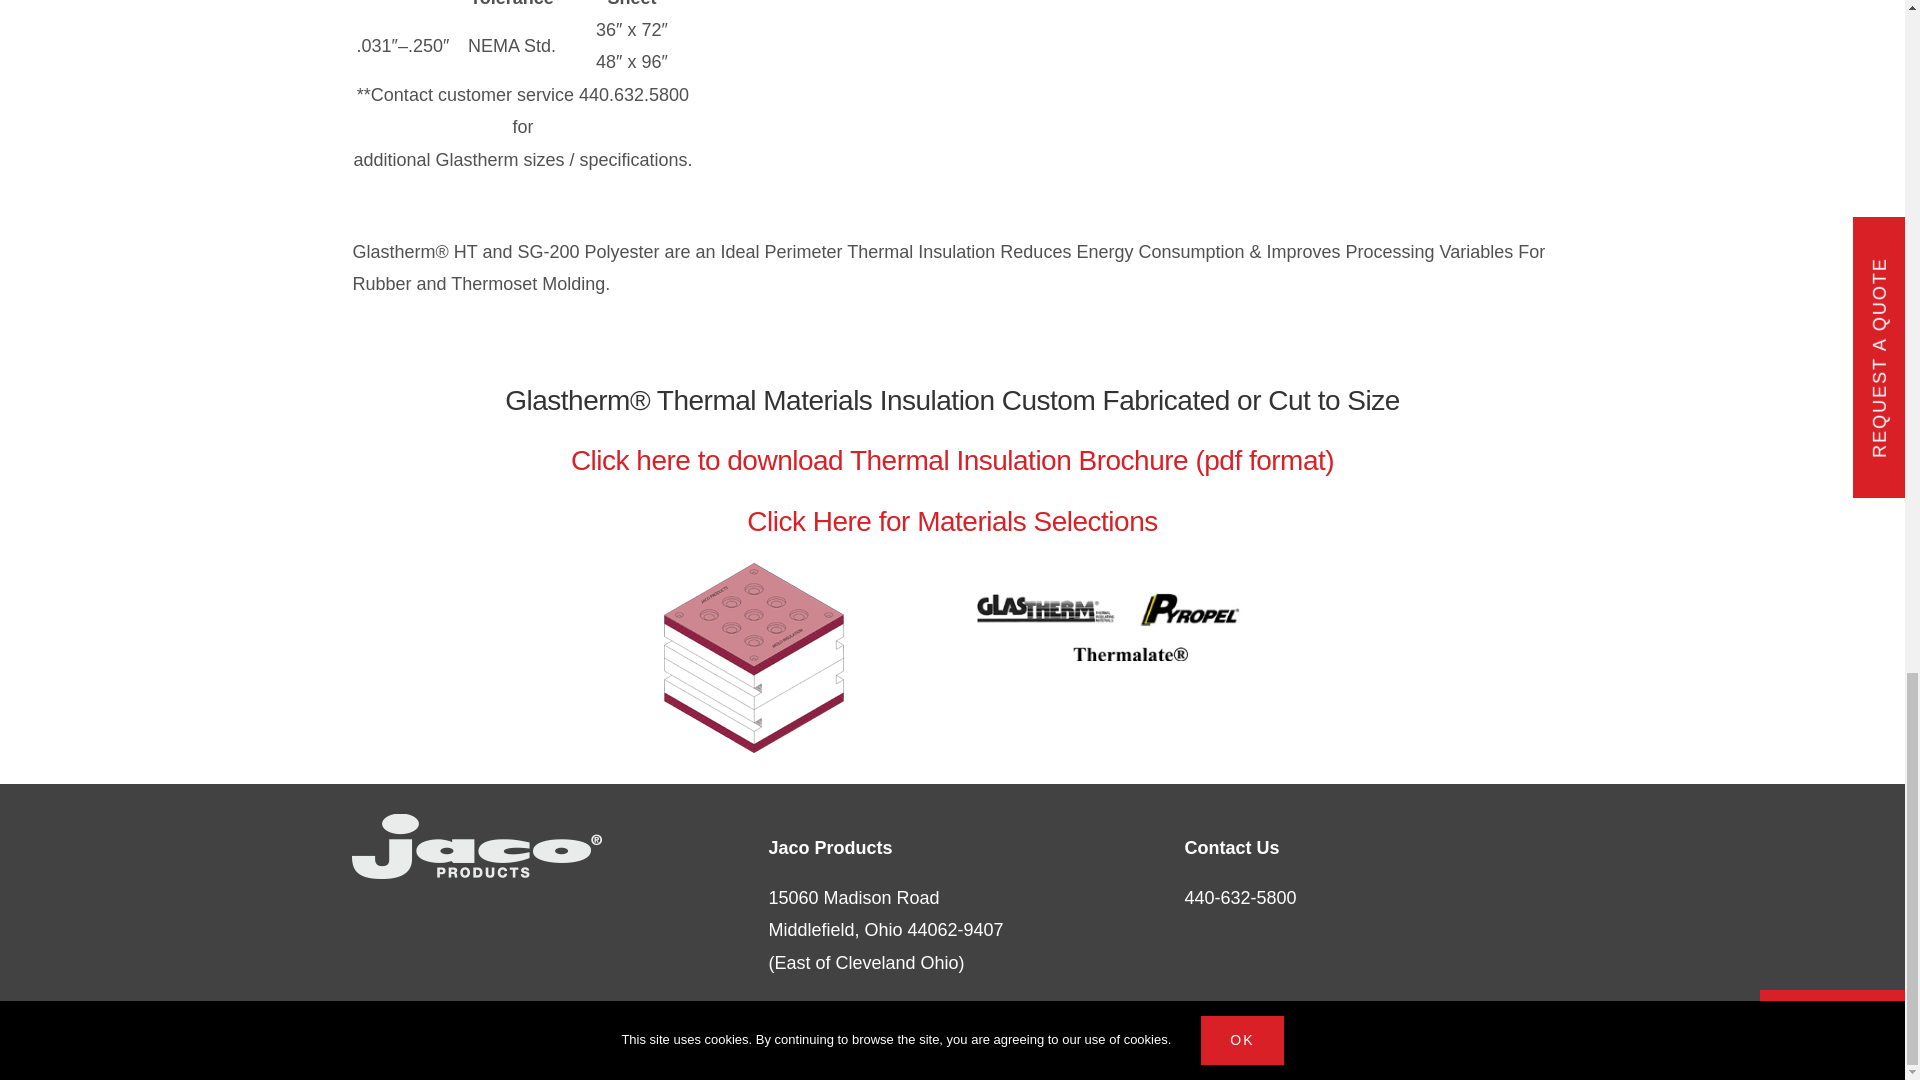 The width and height of the screenshot is (1920, 1080). What do you see at coordinates (885, 930) in the screenshot?
I see `Middlefield, Ohio 44062-9407` at bounding box center [885, 930].